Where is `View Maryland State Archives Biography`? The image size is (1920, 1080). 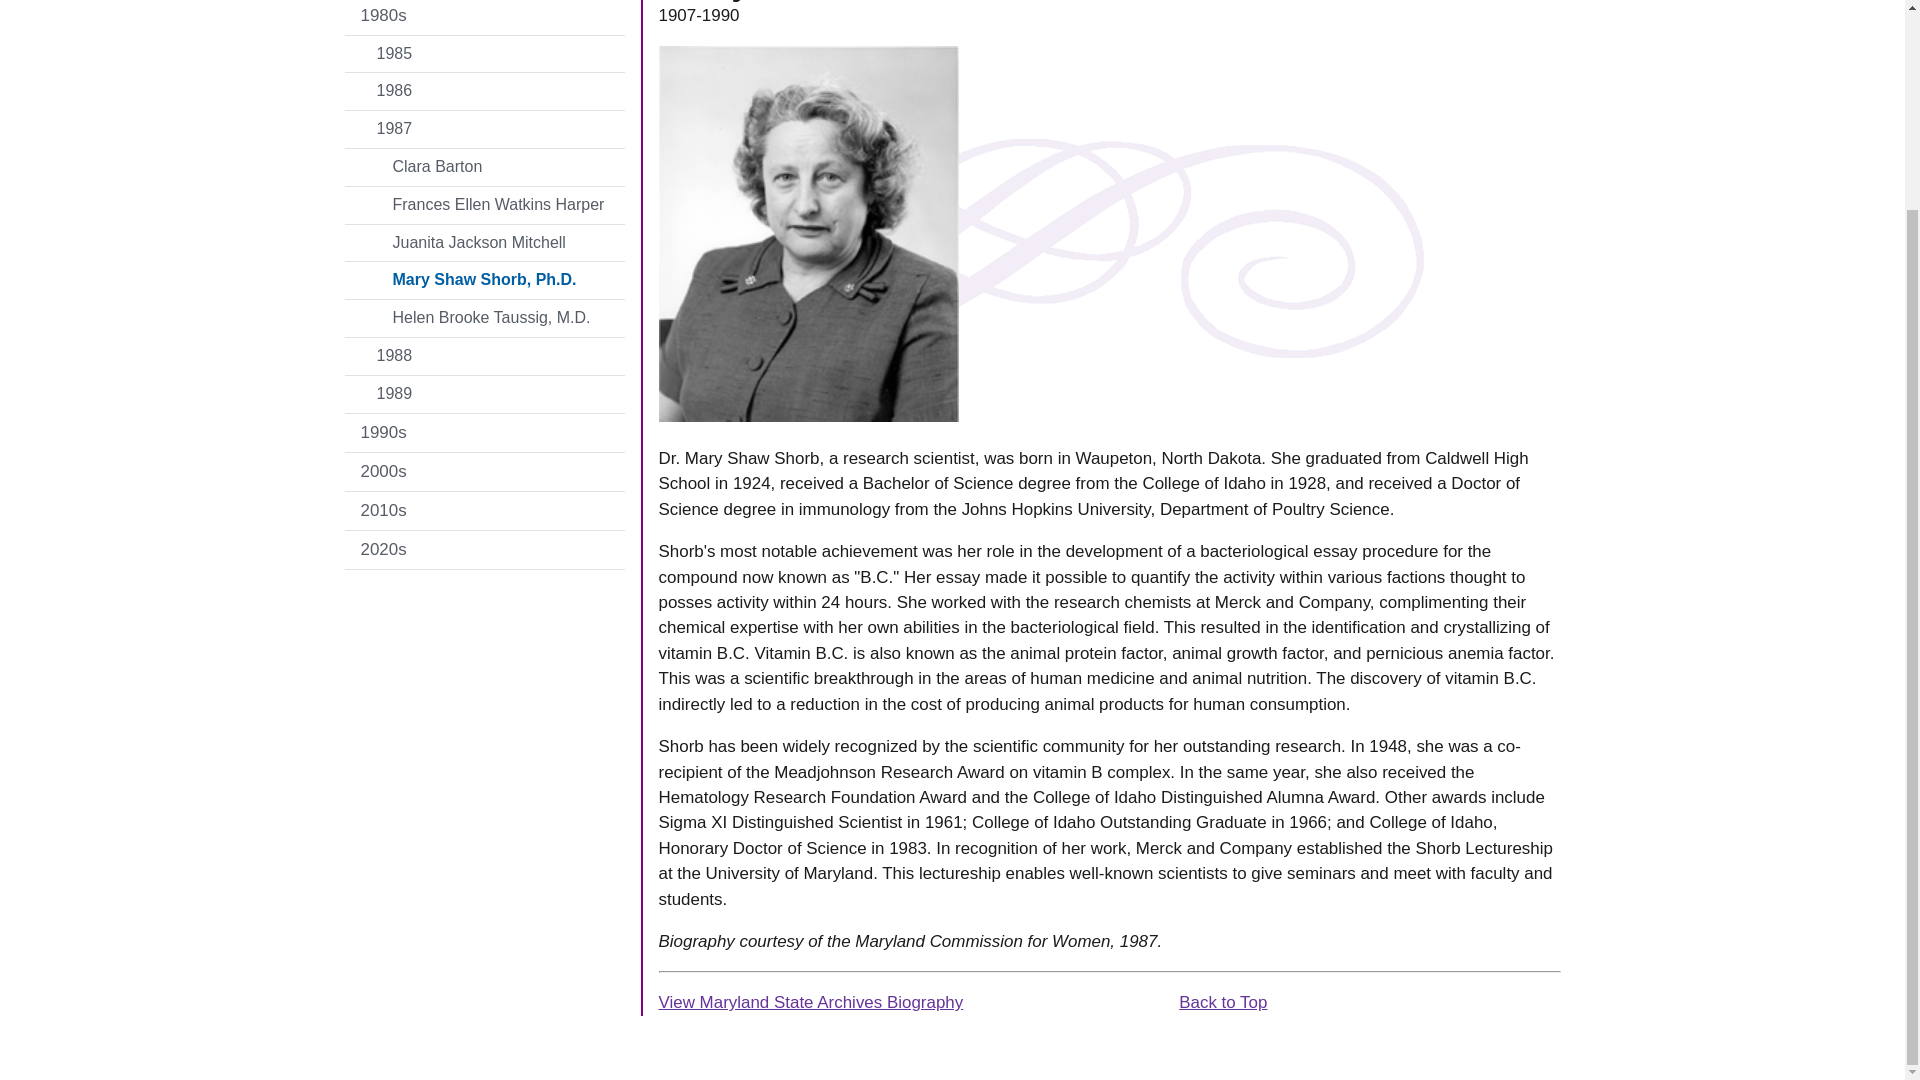
View Maryland State Archives Biography is located at coordinates (810, 1002).